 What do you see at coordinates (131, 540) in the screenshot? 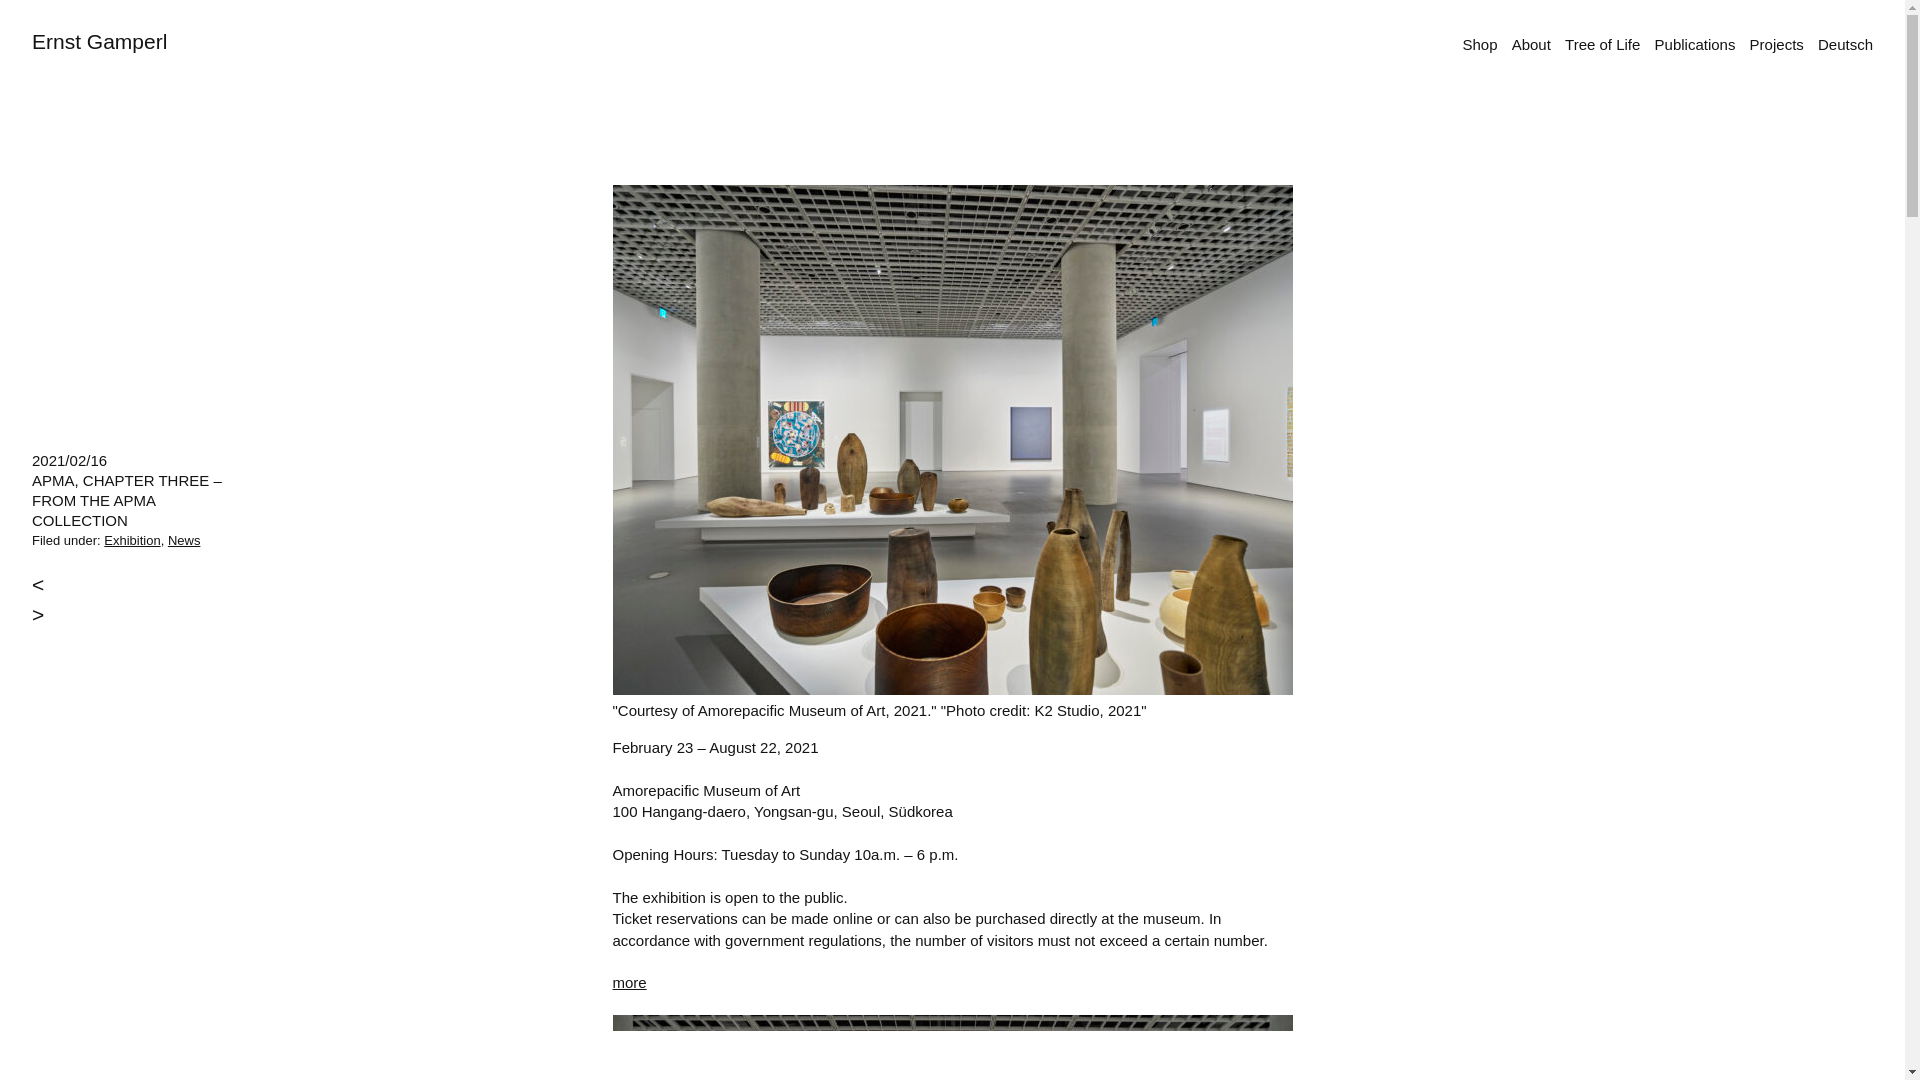
I see `Exhibition` at bounding box center [131, 540].